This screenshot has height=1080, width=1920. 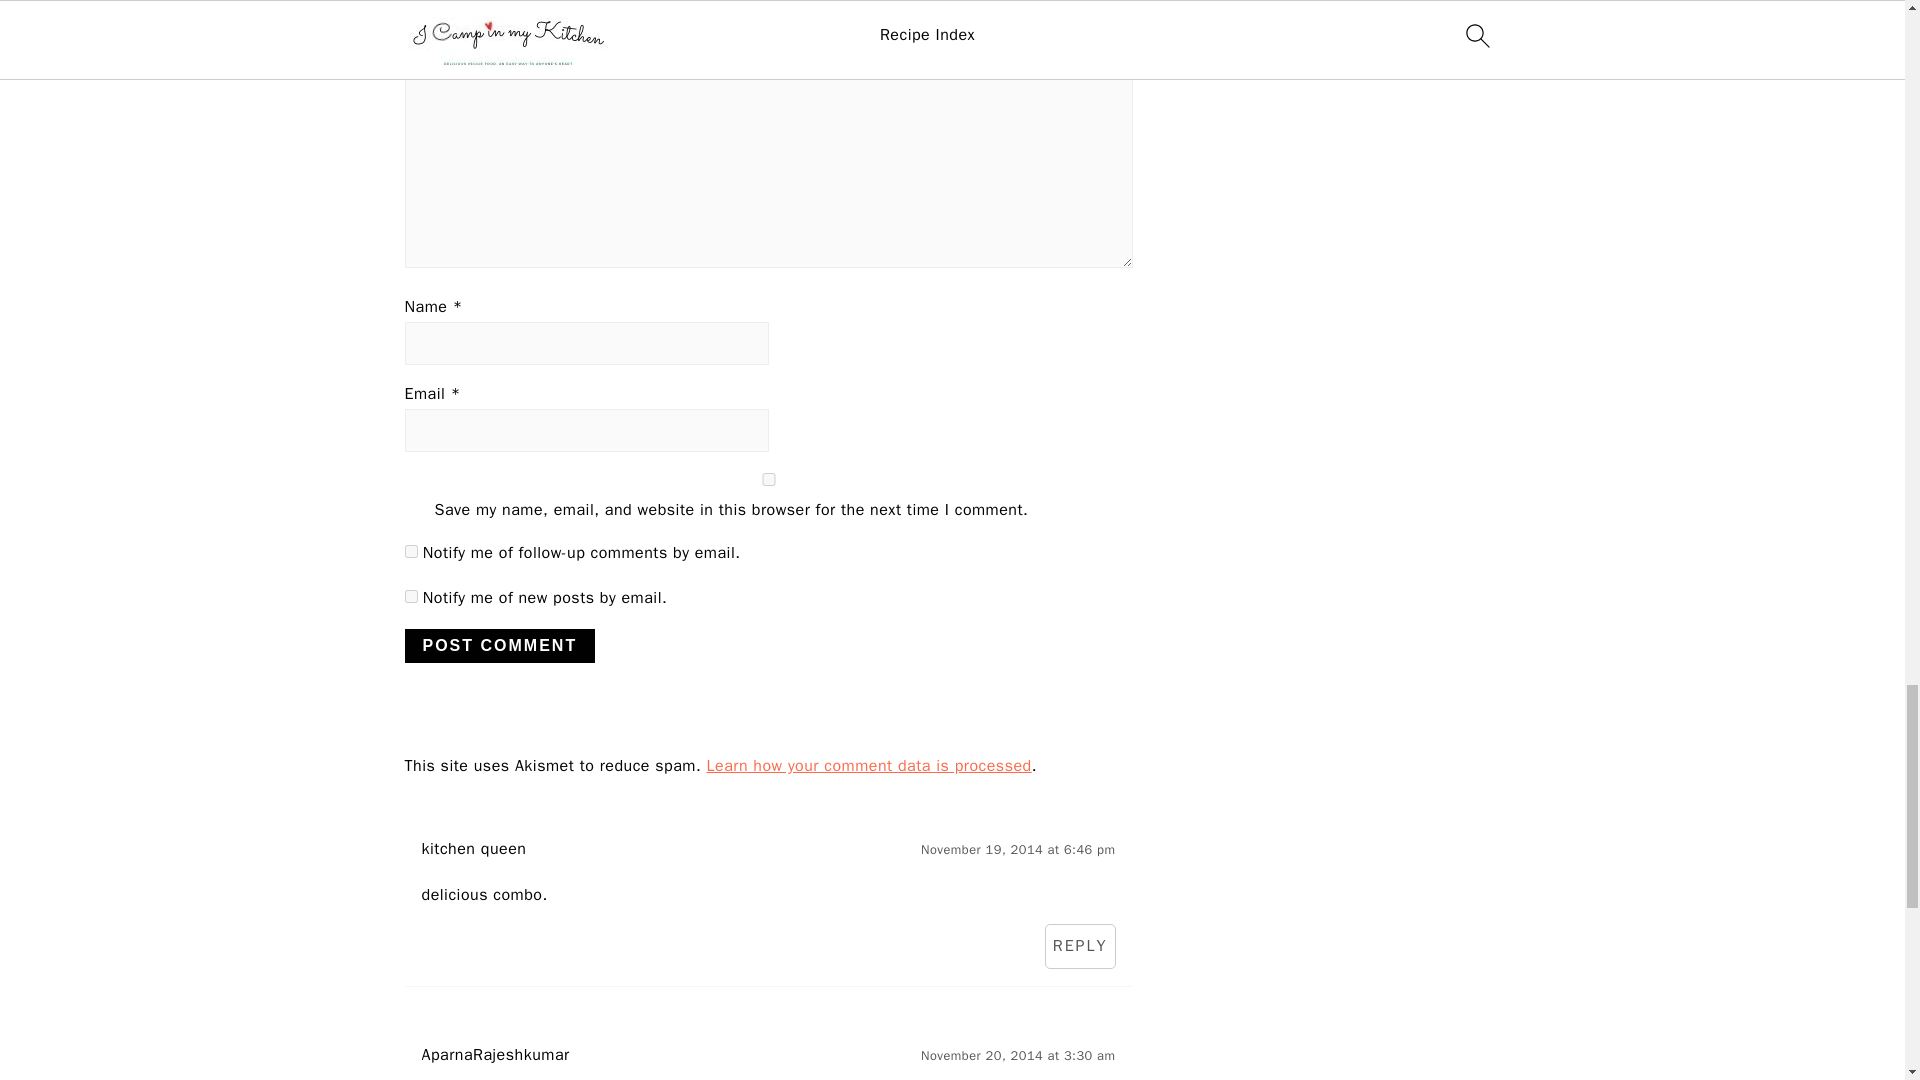 What do you see at coordinates (499, 646) in the screenshot?
I see `Post Comment` at bounding box center [499, 646].